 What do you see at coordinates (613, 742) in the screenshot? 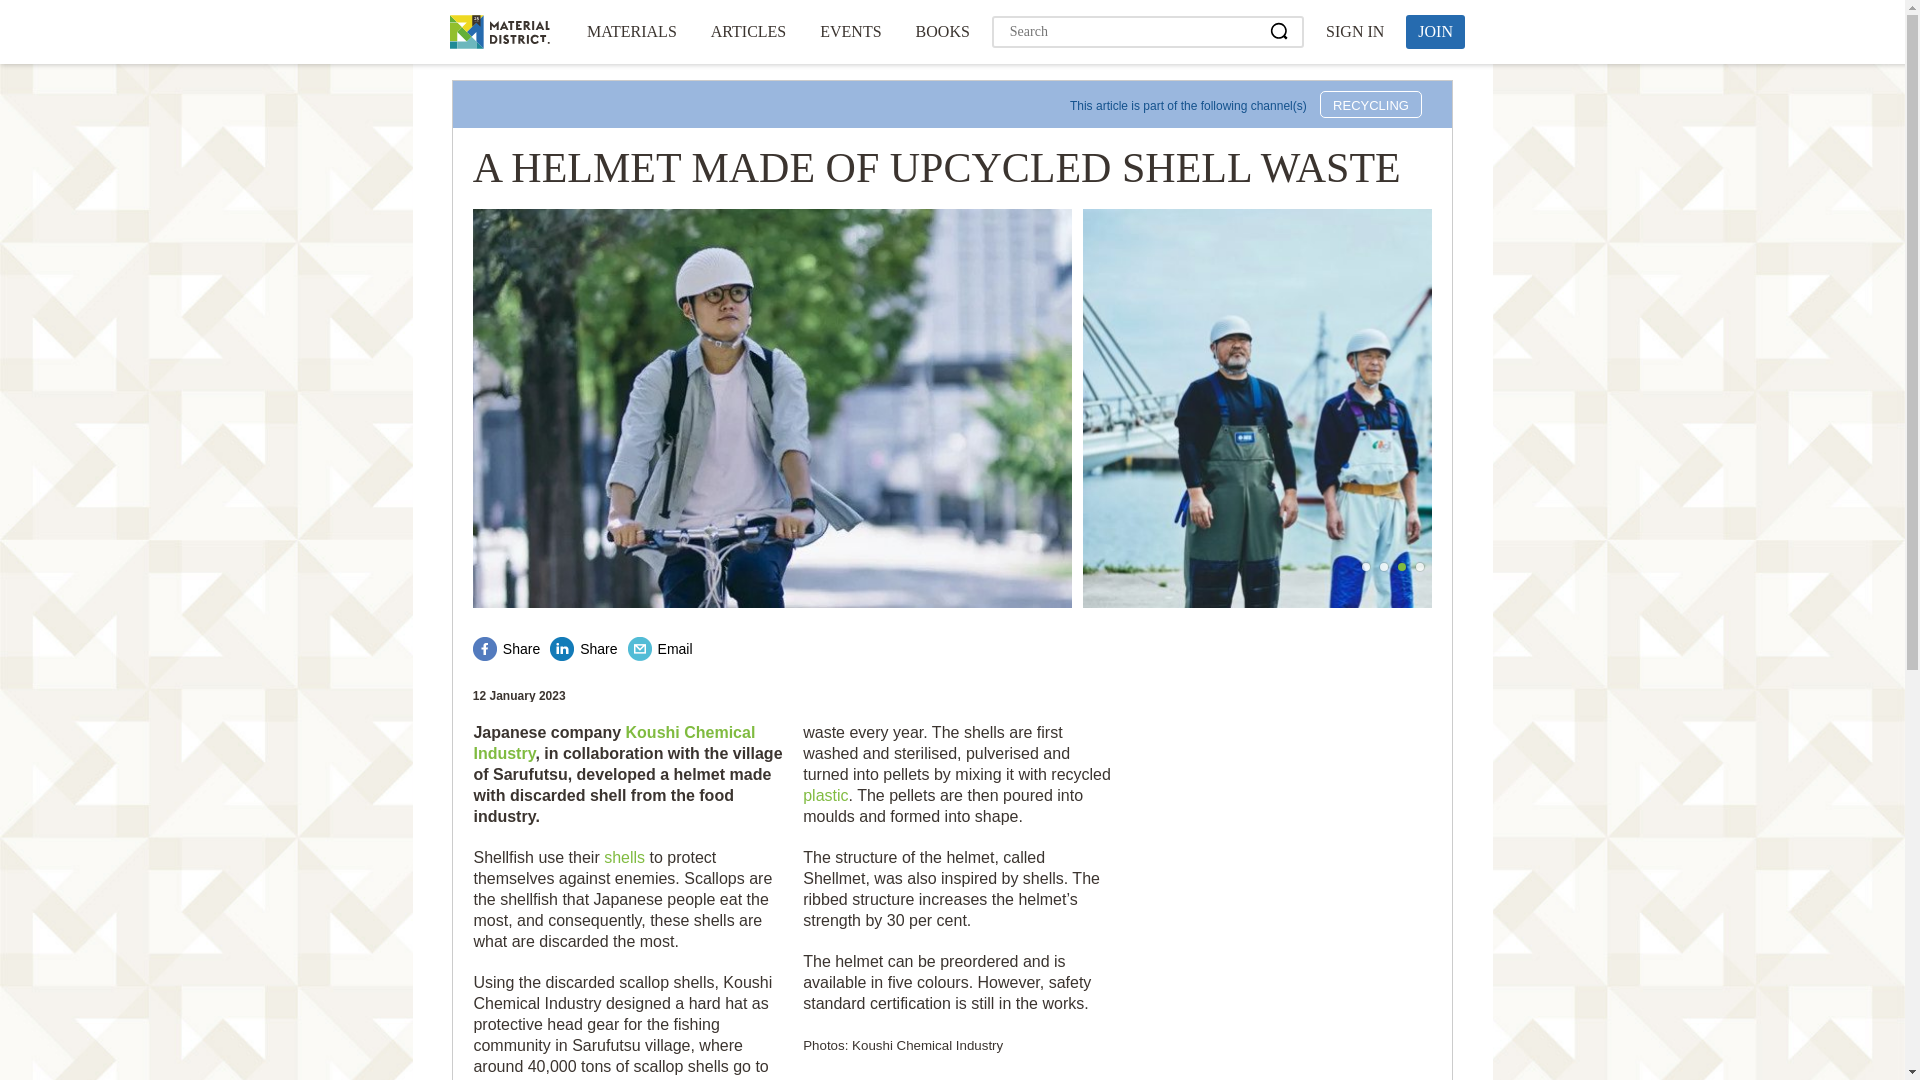
I see `Koushi Chemical Industry` at bounding box center [613, 742].